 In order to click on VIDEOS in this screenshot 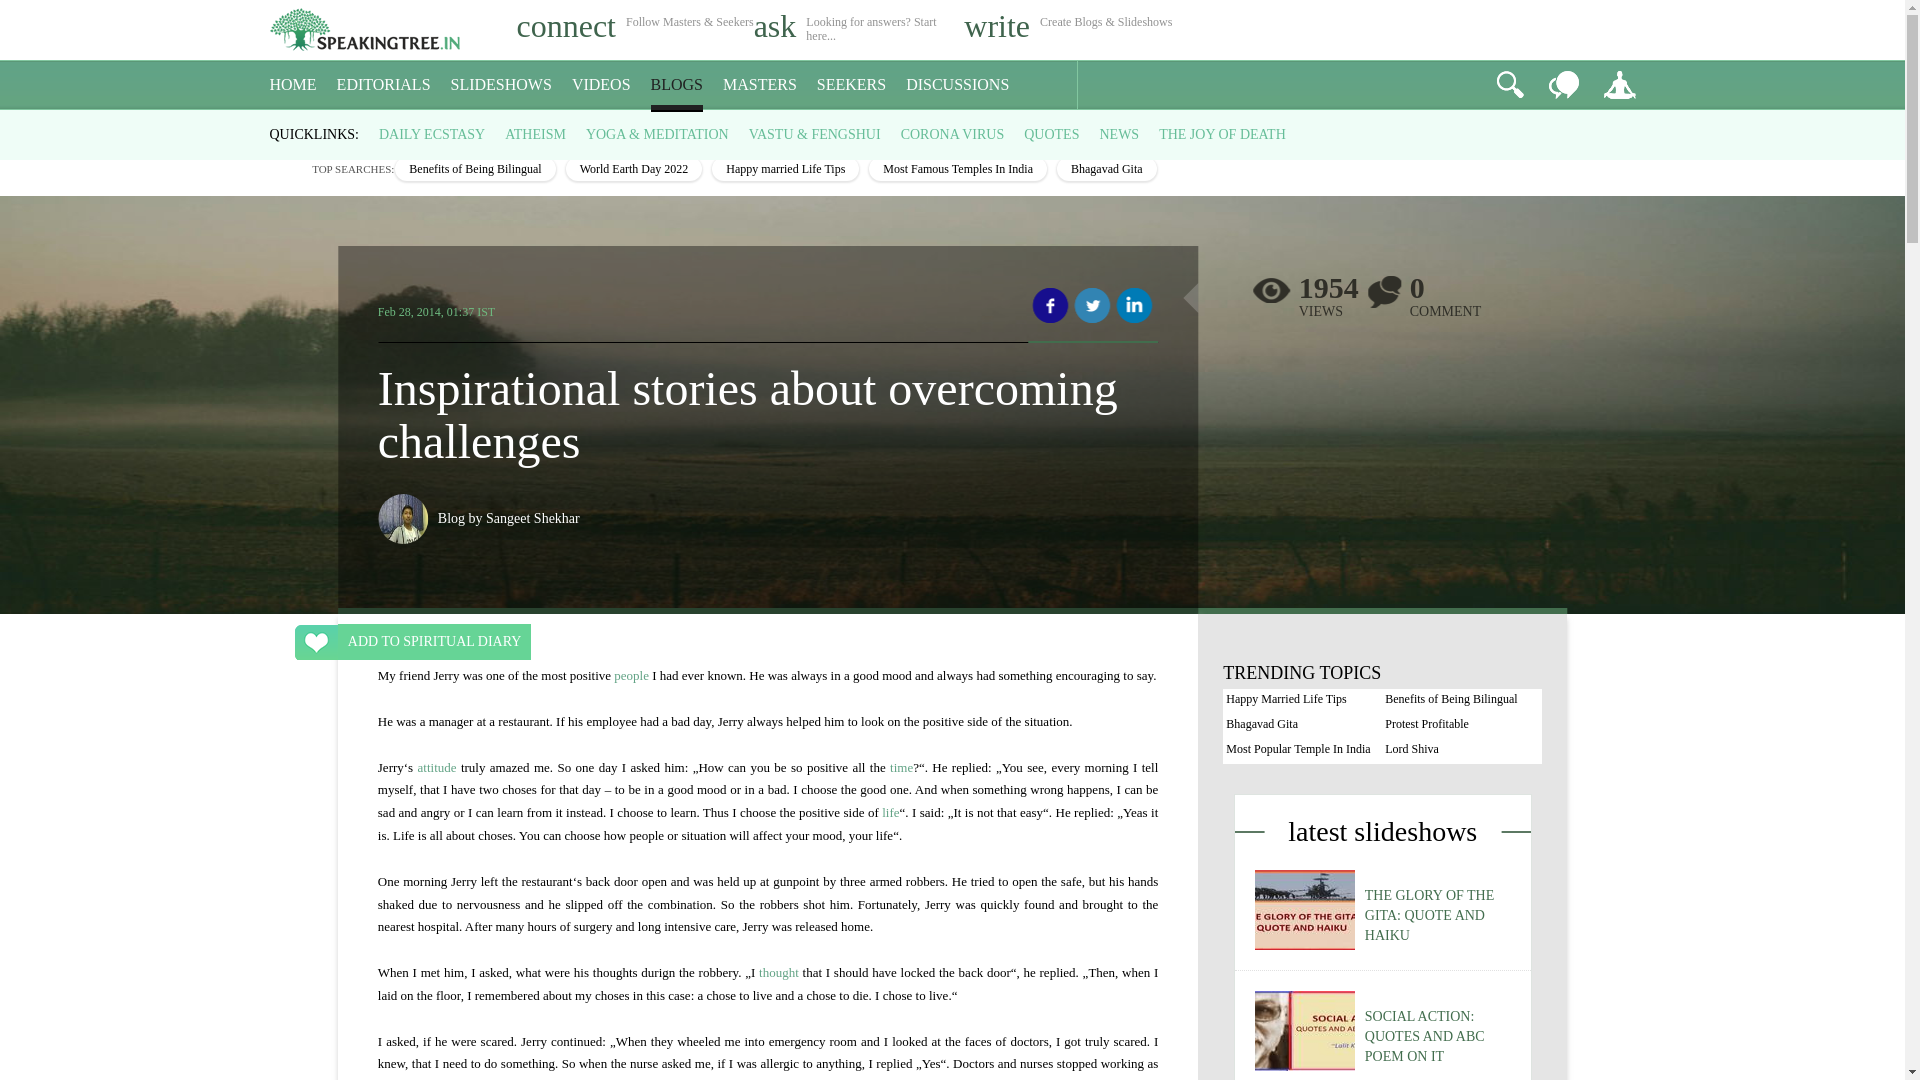, I will do `click(602, 85)`.